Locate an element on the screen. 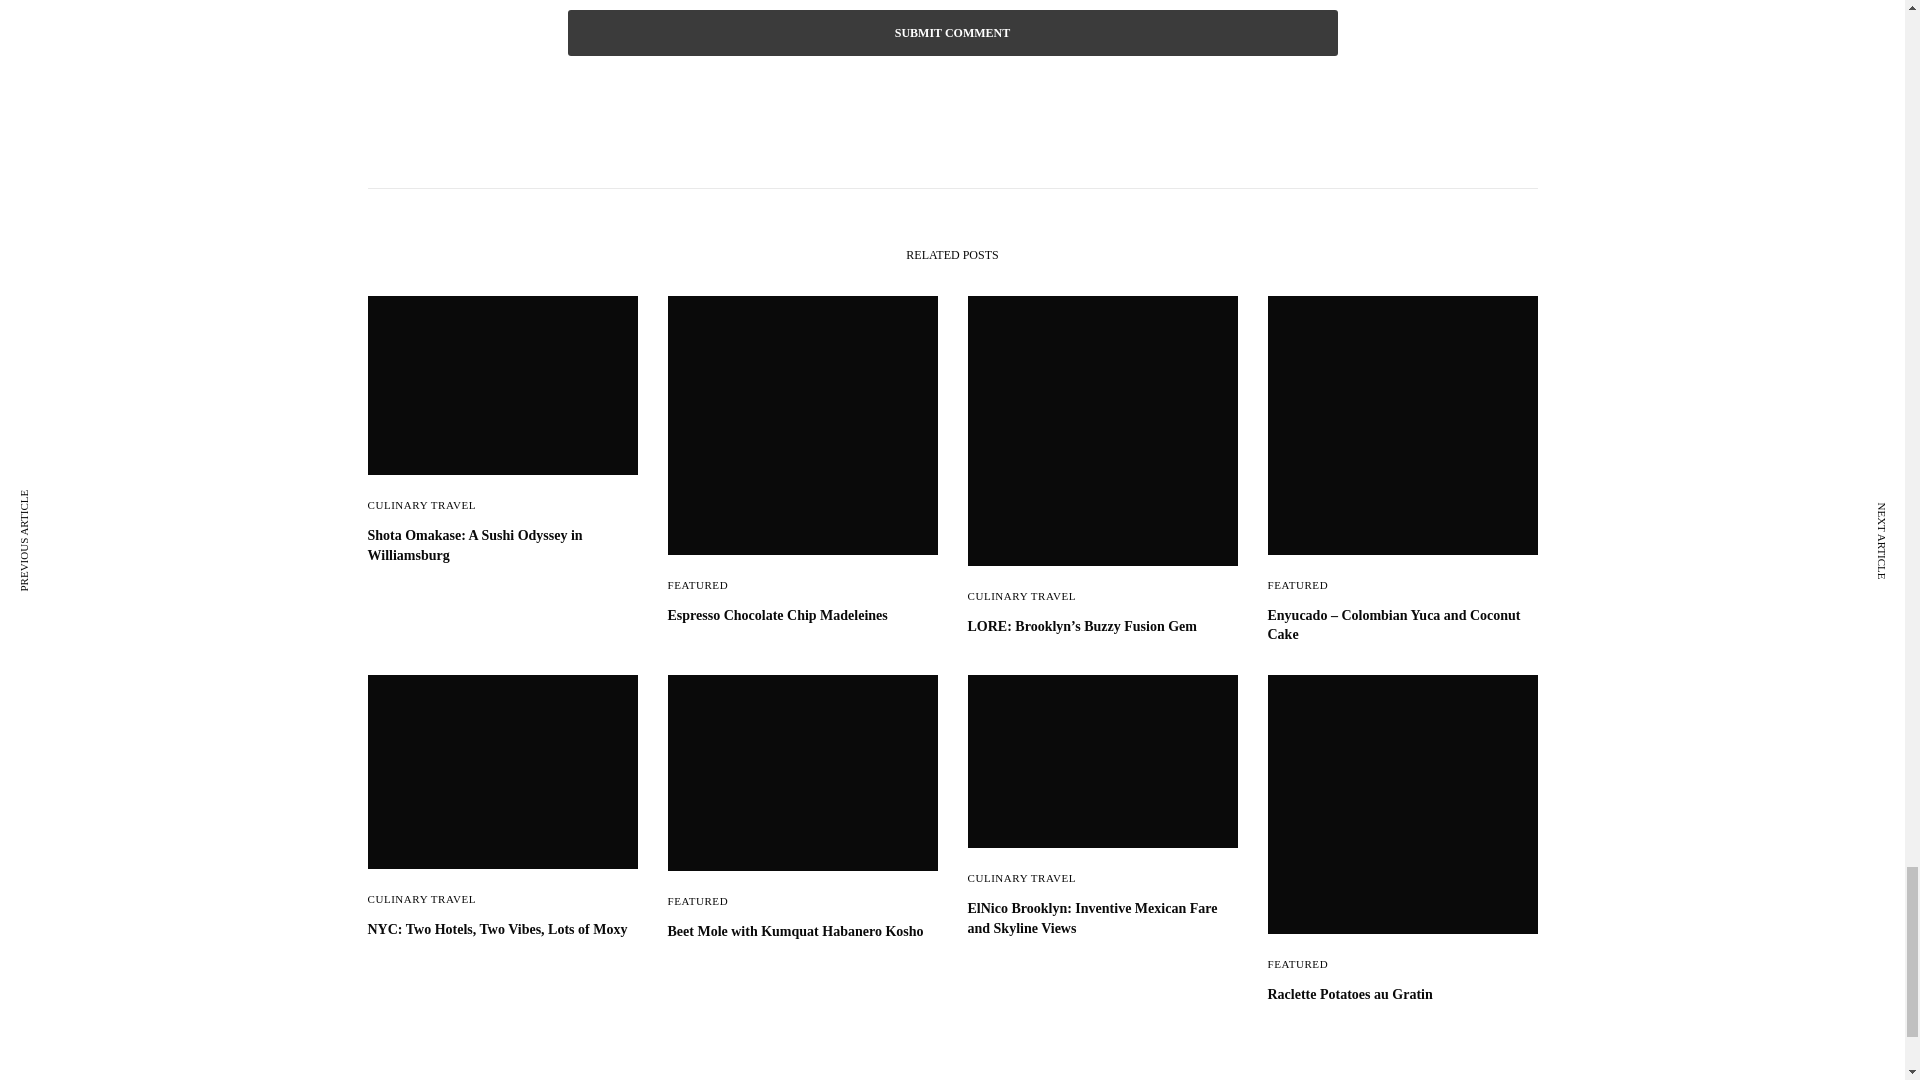 Image resolution: width=1920 pixels, height=1080 pixels. Beet Mole with Kumquat Habanero Kosho is located at coordinates (803, 932).